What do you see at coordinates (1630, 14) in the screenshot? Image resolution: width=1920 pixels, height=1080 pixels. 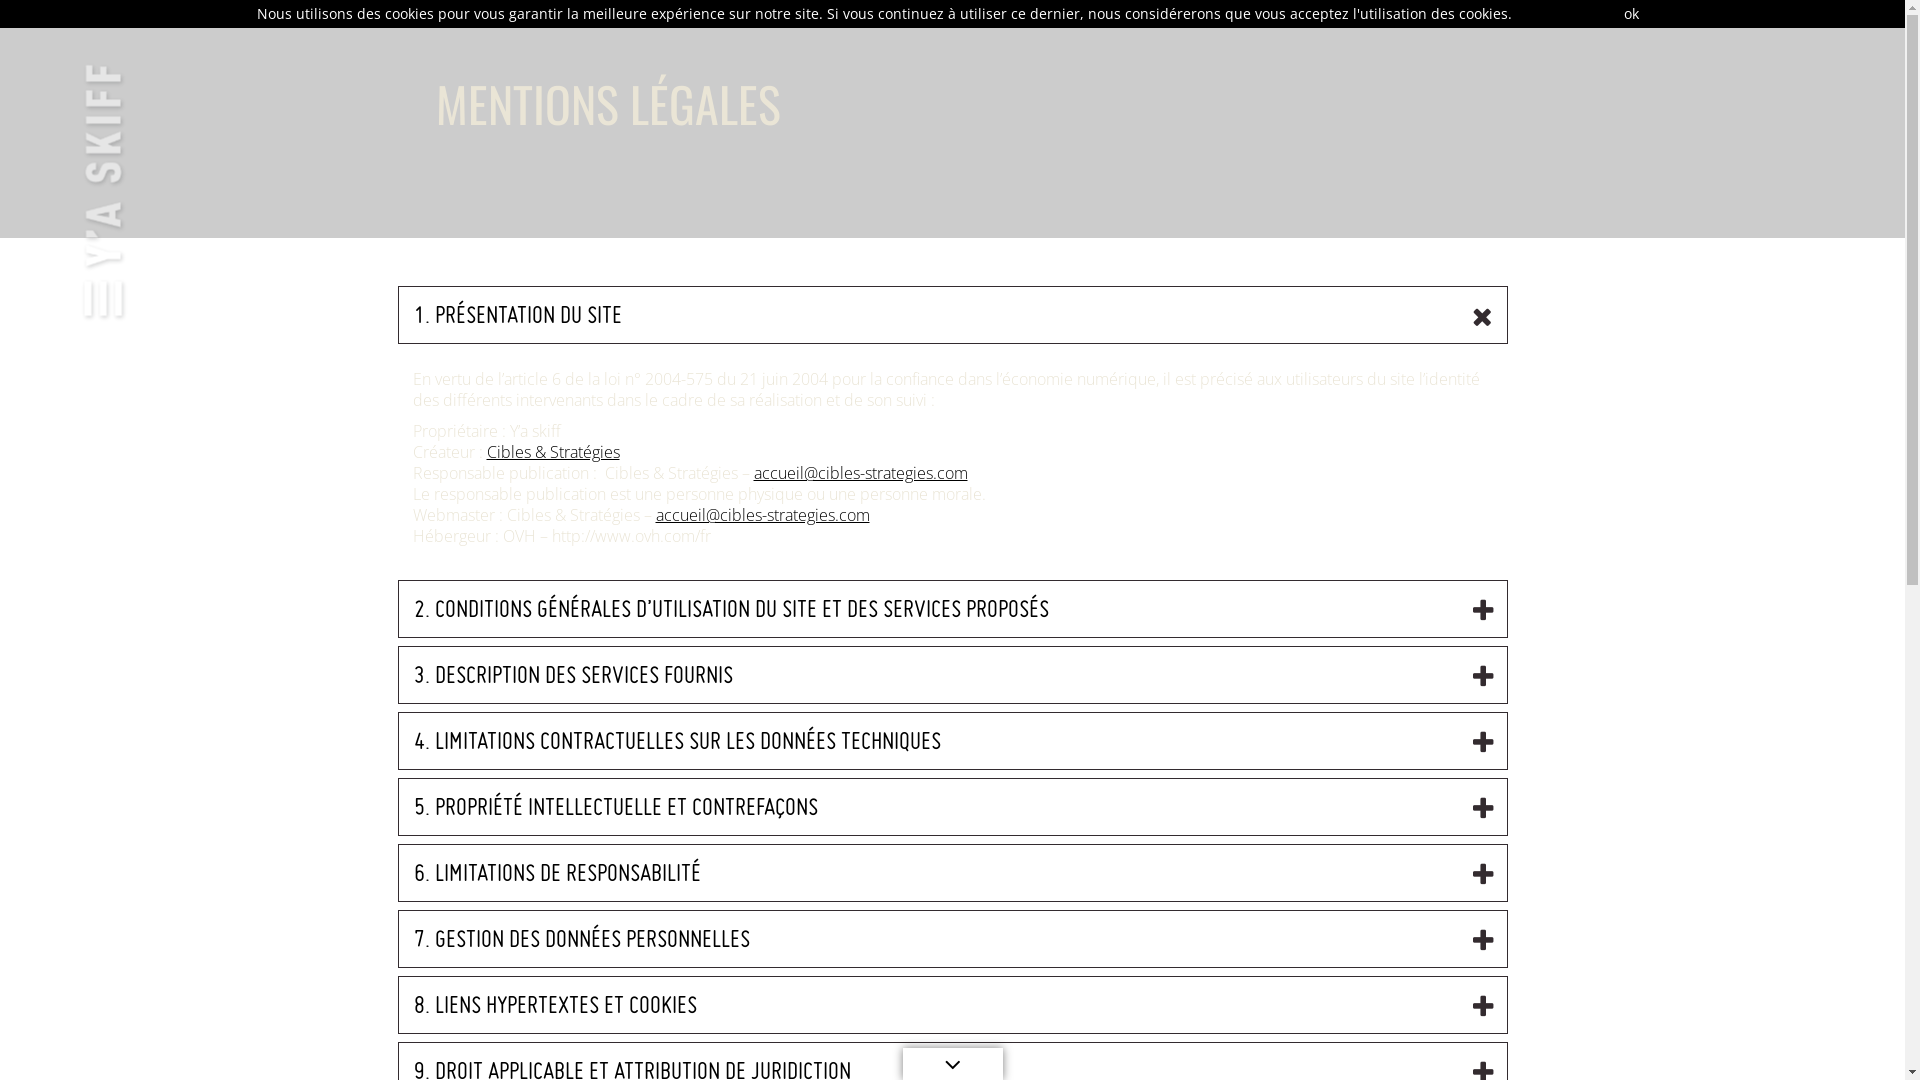 I see `ok` at bounding box center [1630, 14].